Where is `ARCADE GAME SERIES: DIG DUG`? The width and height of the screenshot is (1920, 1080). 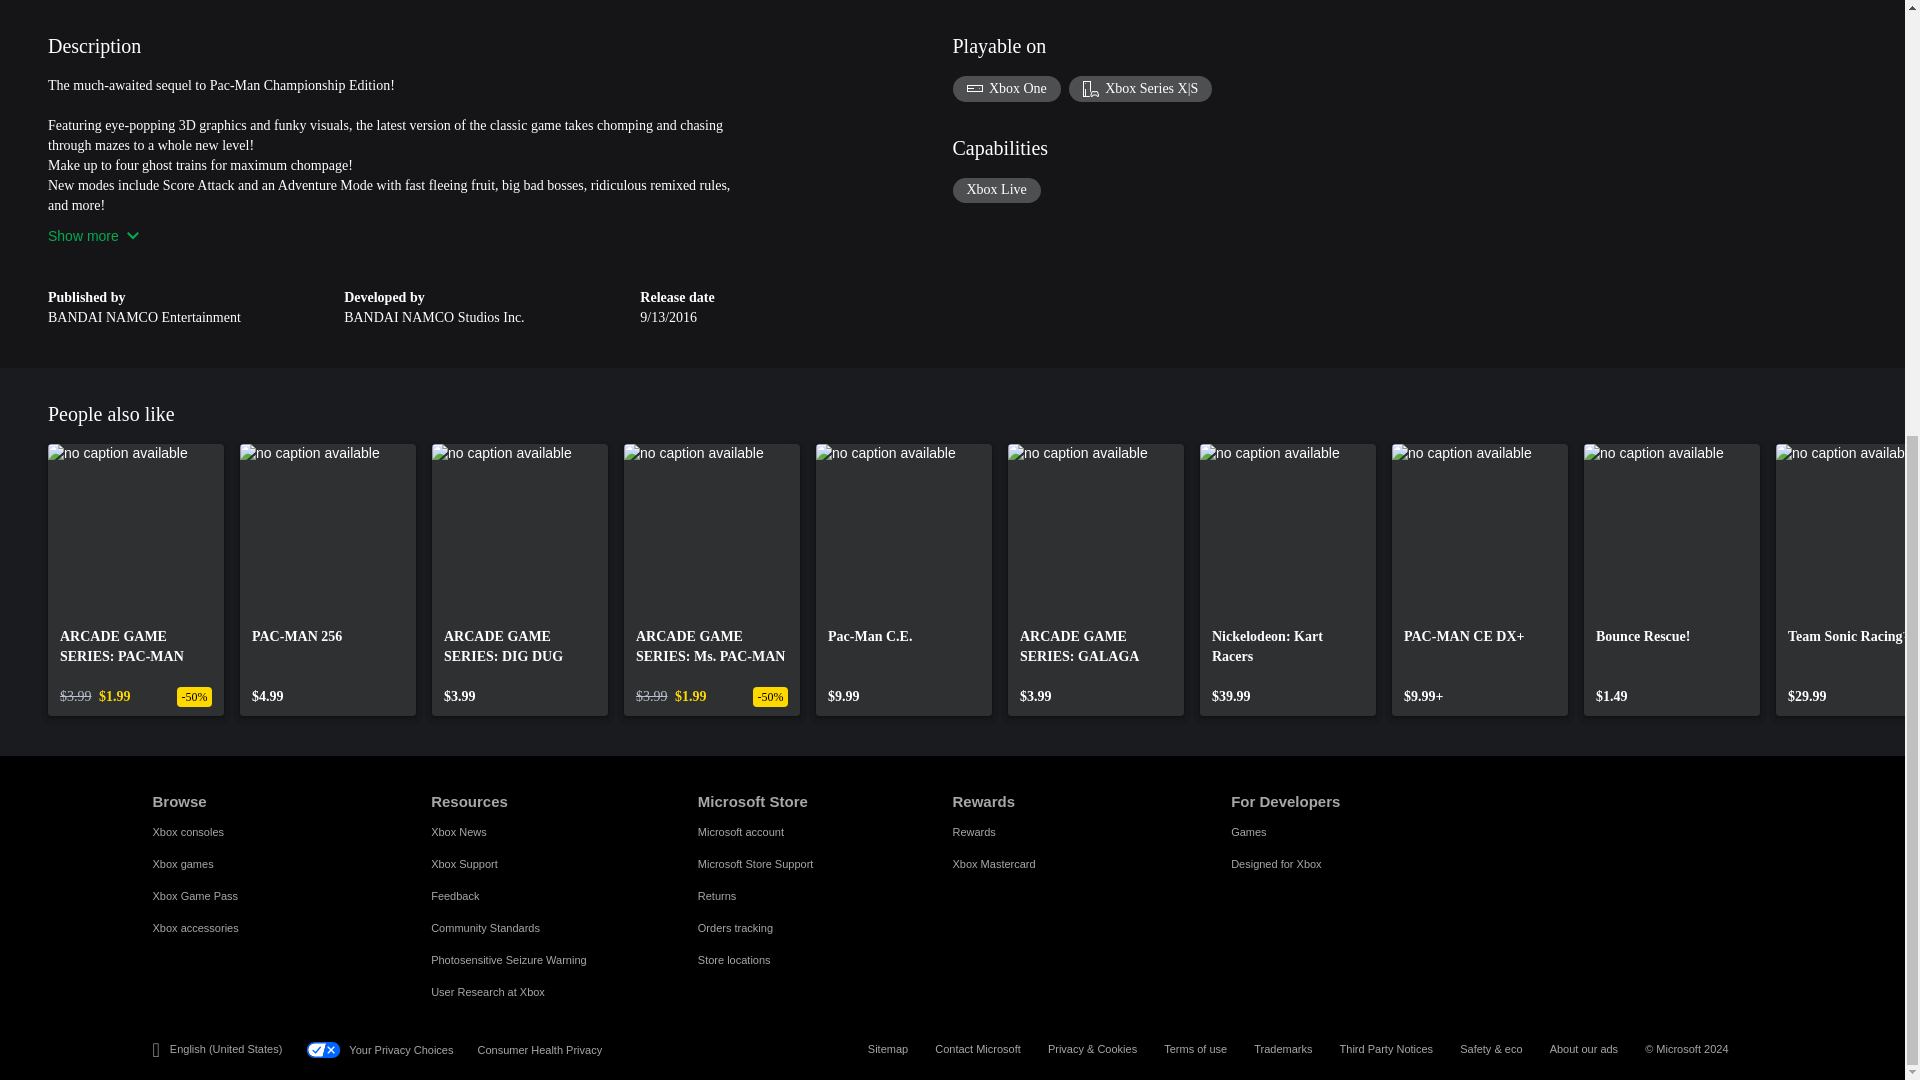 ARCADE GAME SERIES: DIG DUG is located at coordinates (520, 580).